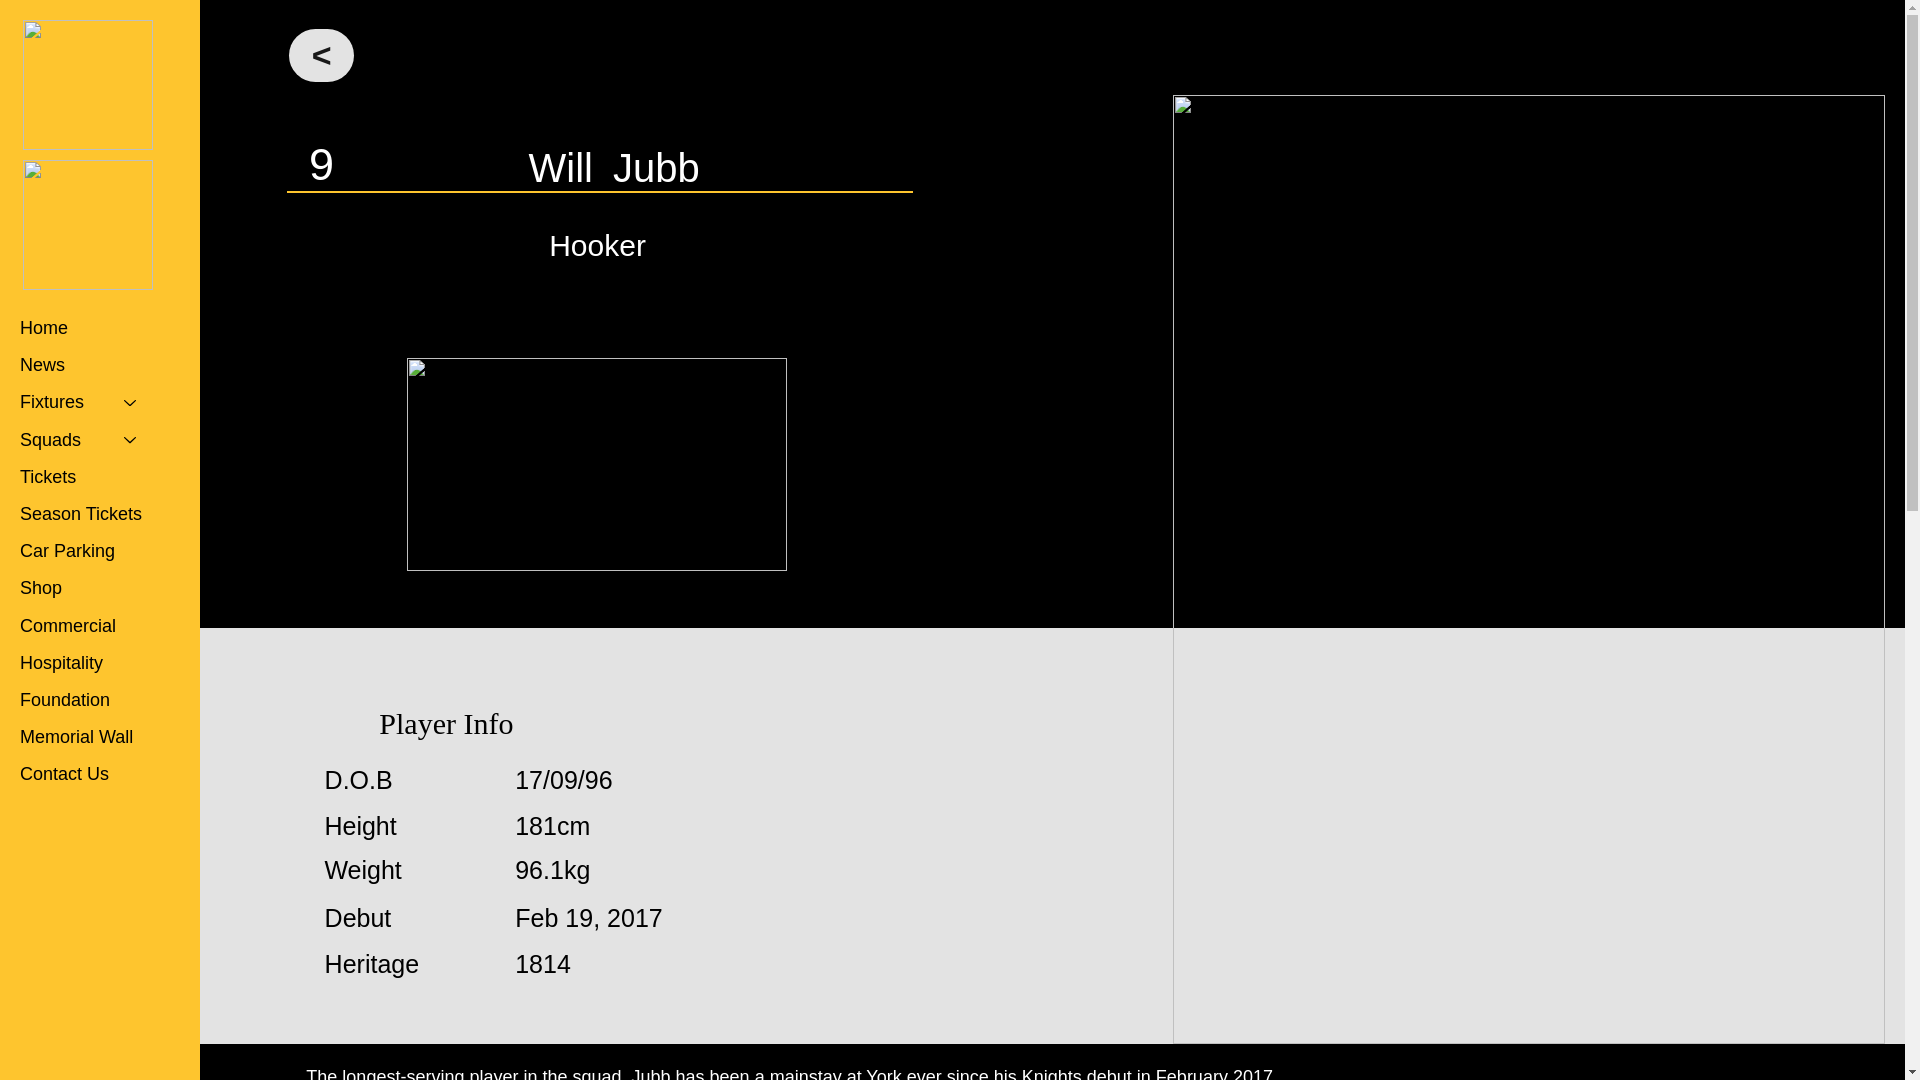  Describe the element at coordinates (87, 514) in the screenshot. I see `Season Tickets` at that location.